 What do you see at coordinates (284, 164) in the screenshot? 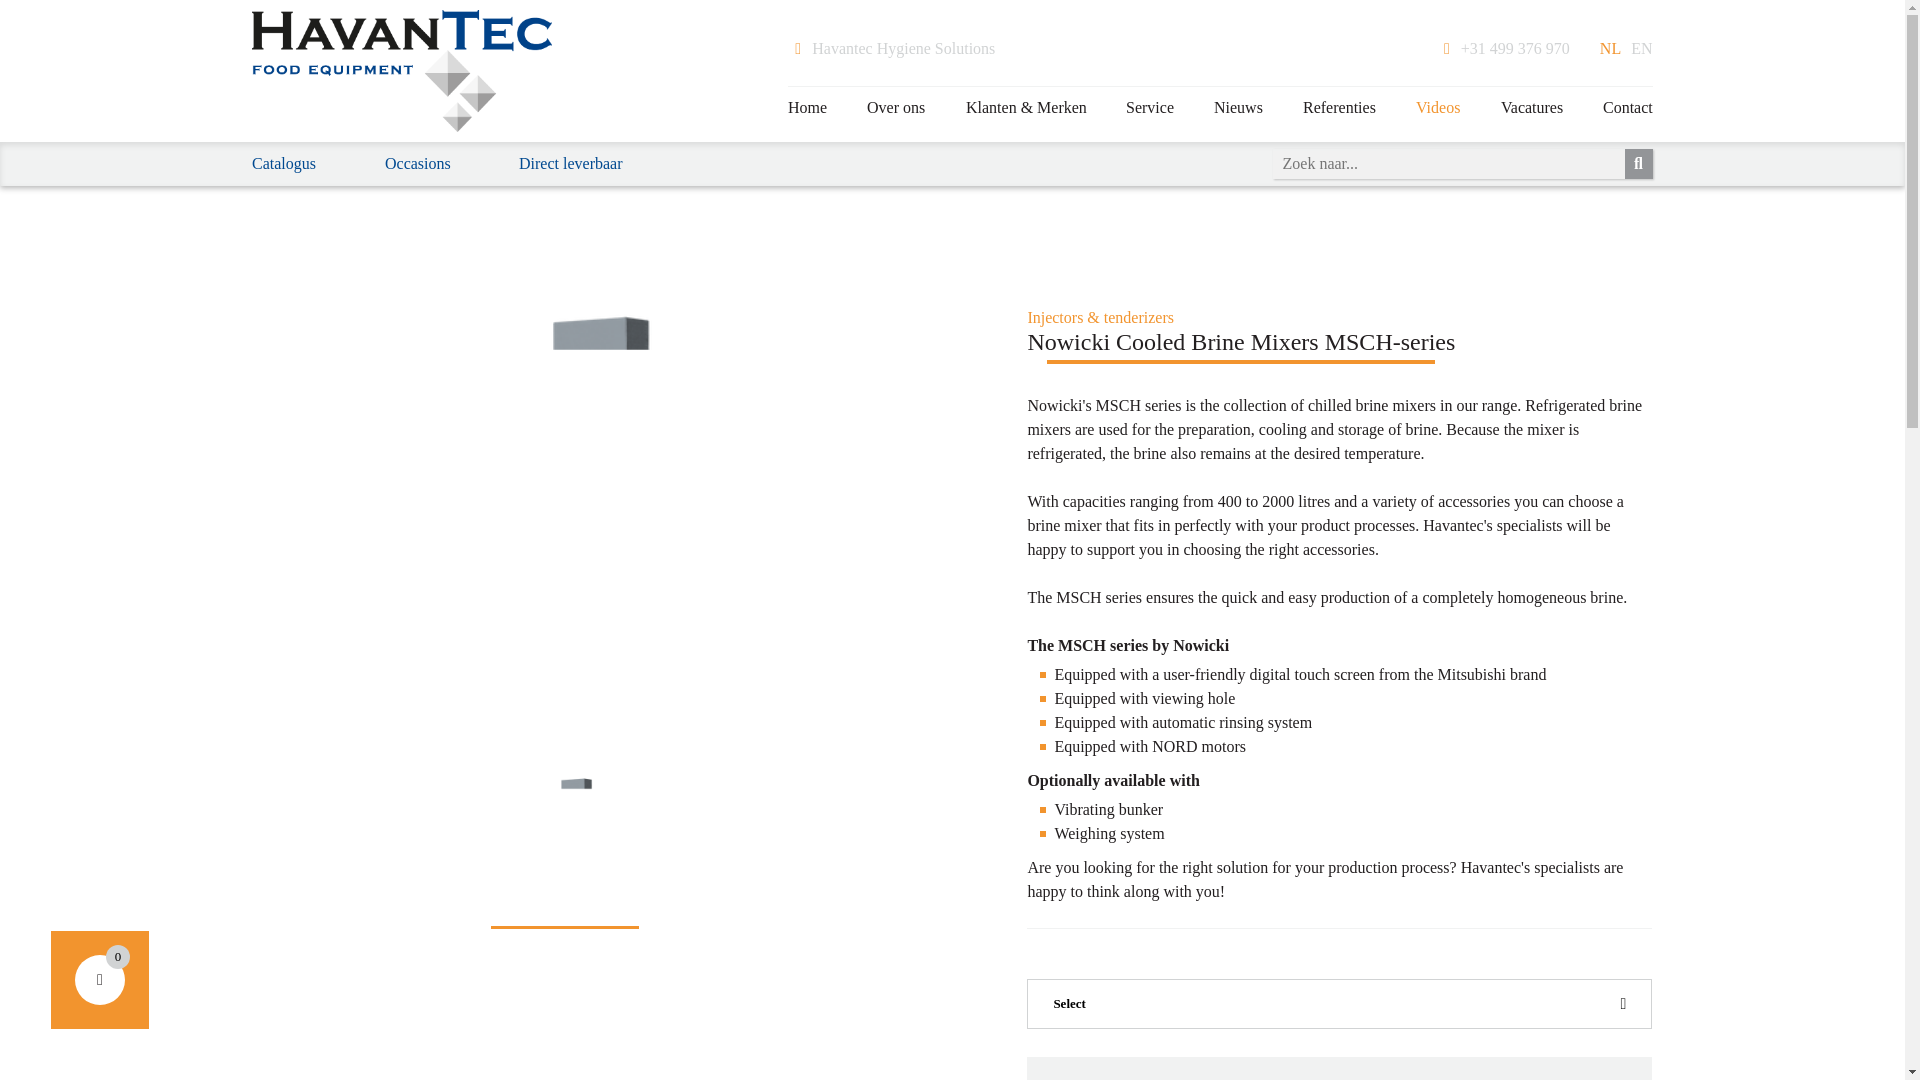
I see `Catalogus` at bounding box center [284, 164].